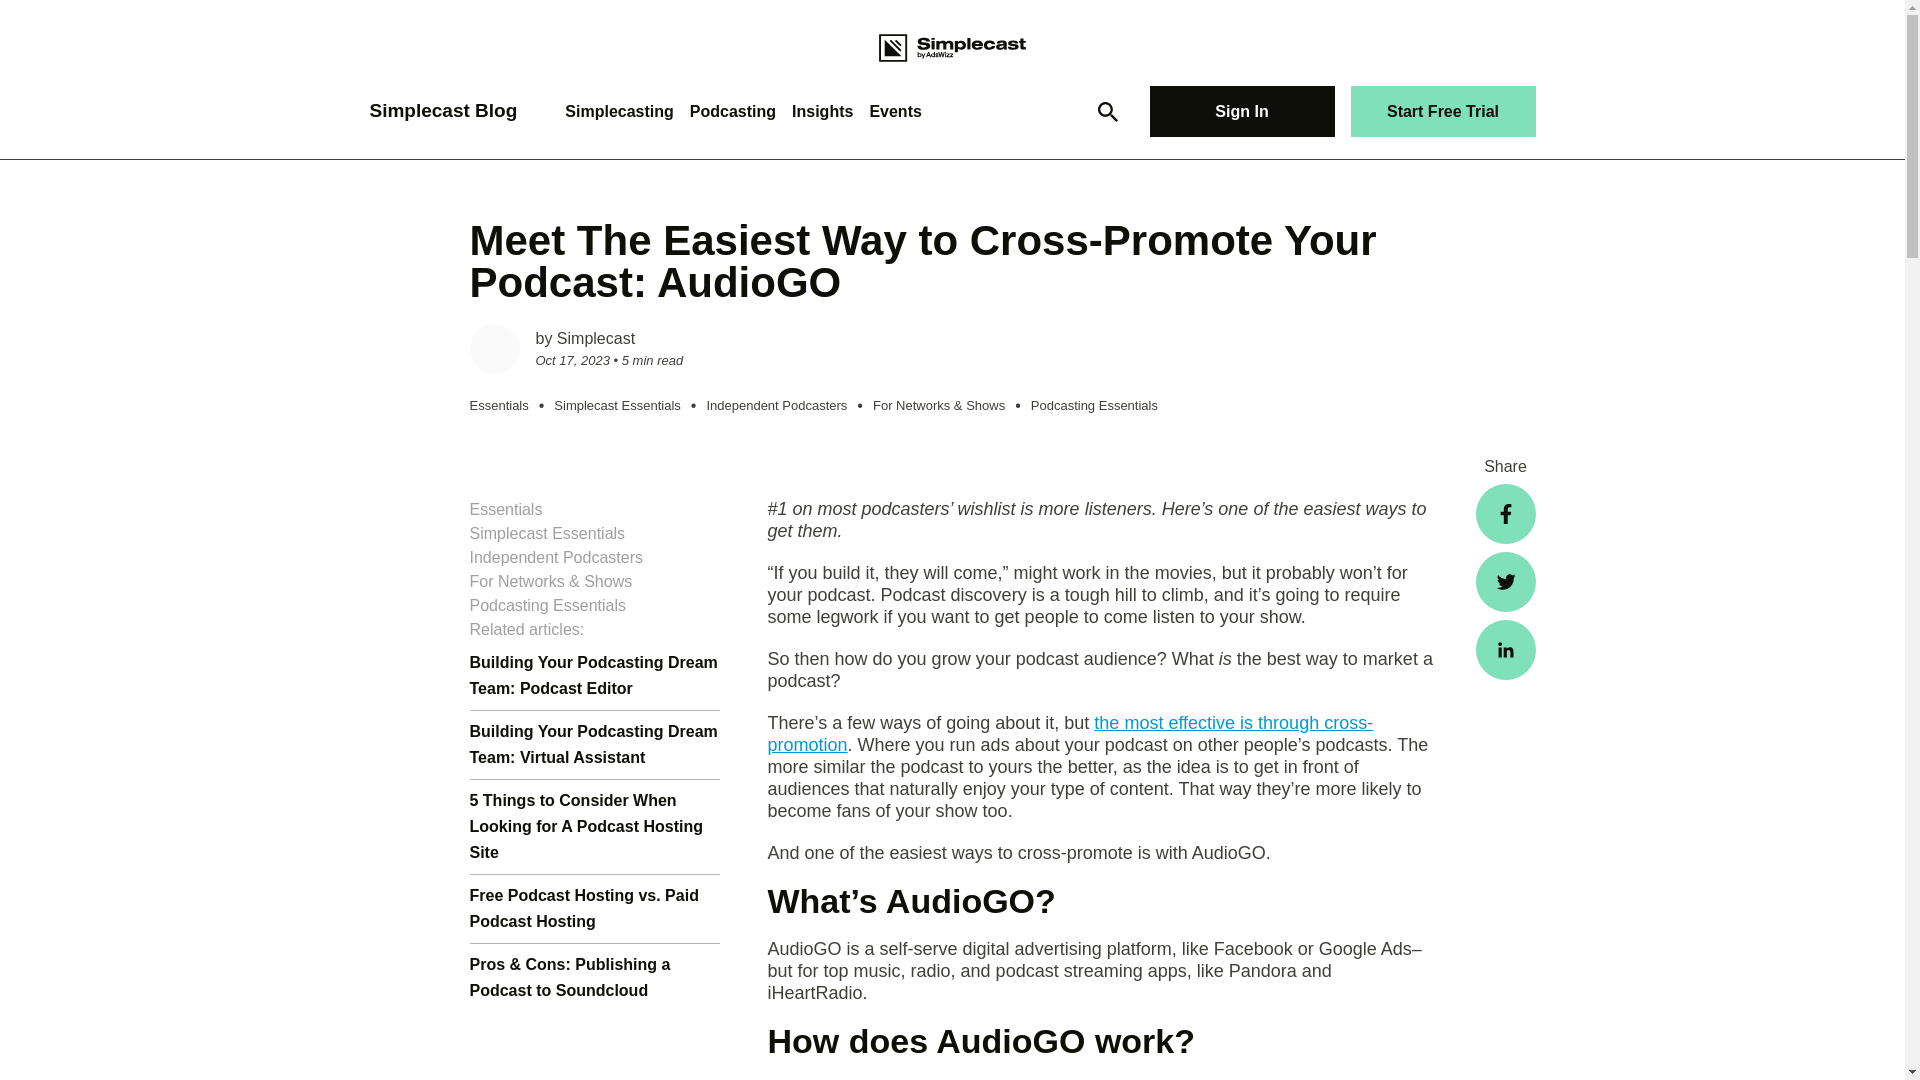 The height and width of the screenshot is (1080, 1920). I want to click on Simplecasting, so click(618, 110).